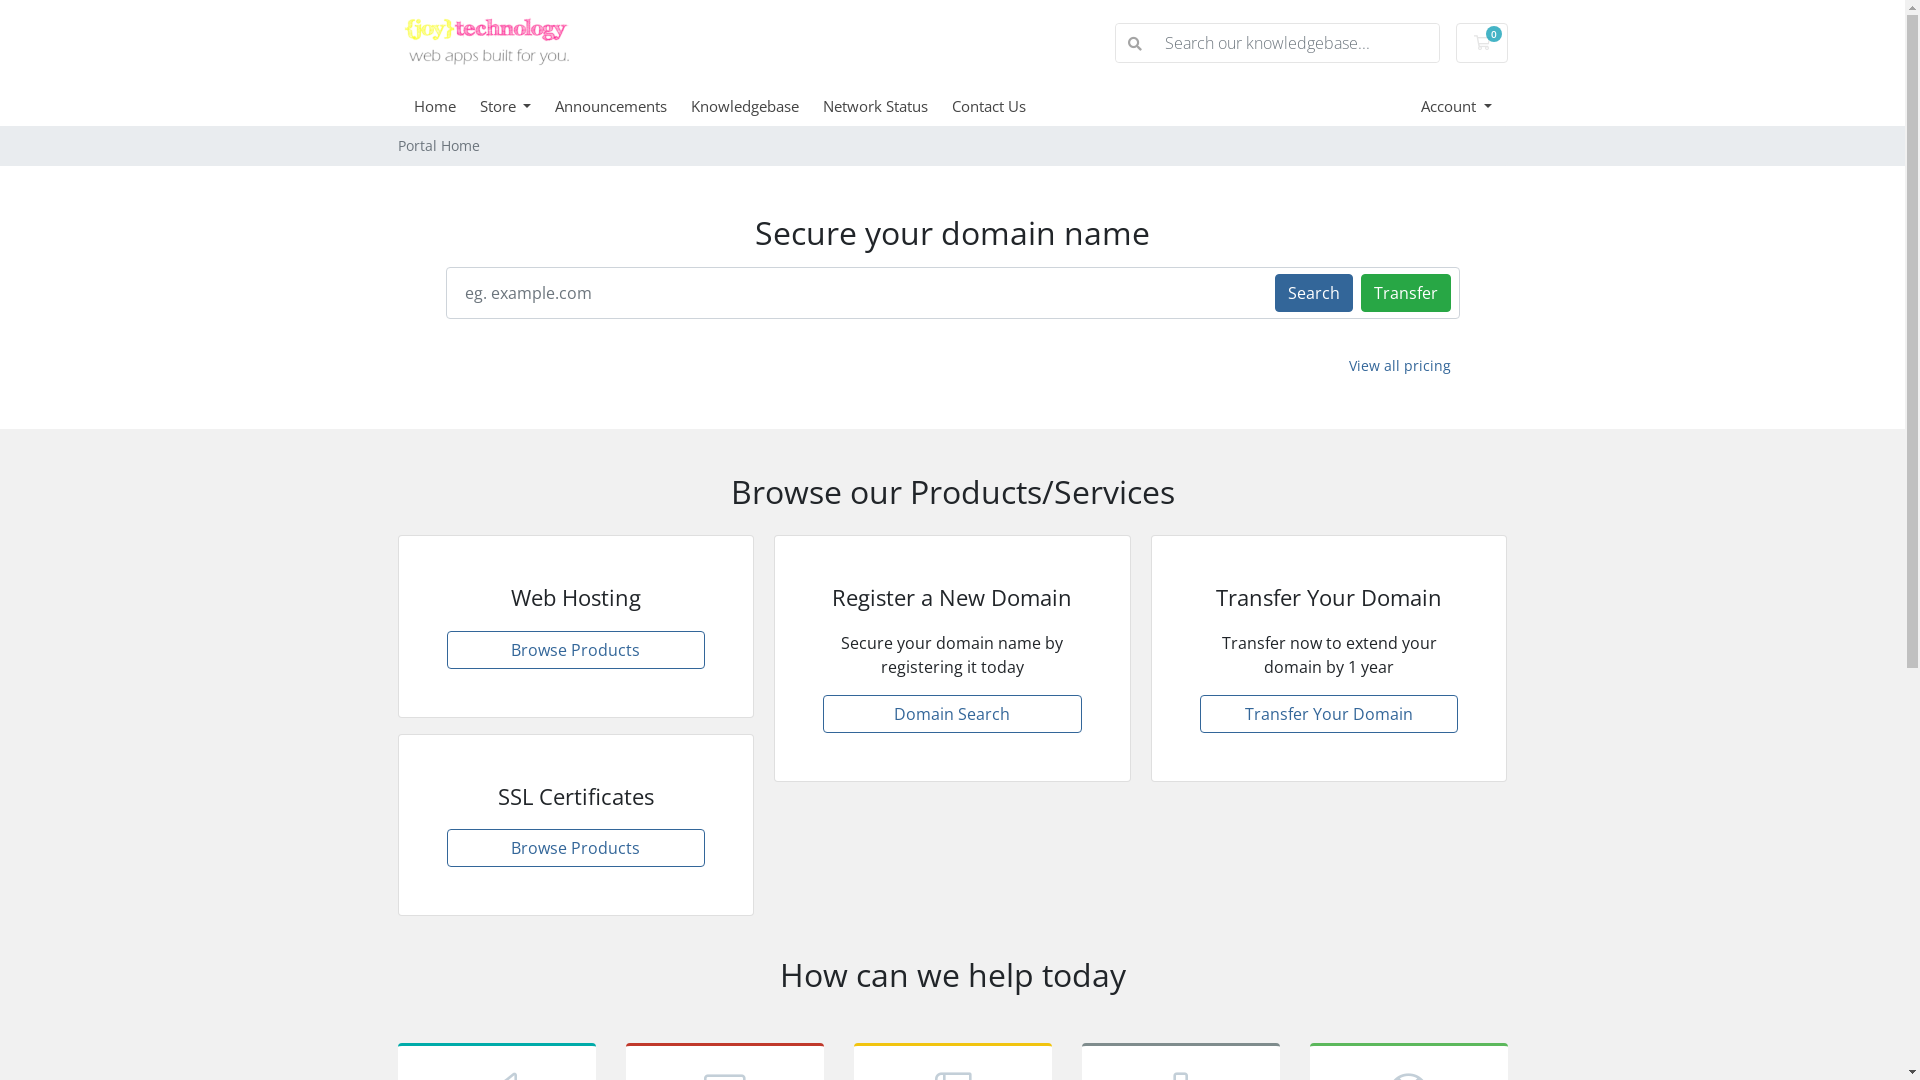 The image size is (1920, 1080). I want to click on 0
Shopping Cart, so click(1482, 43).